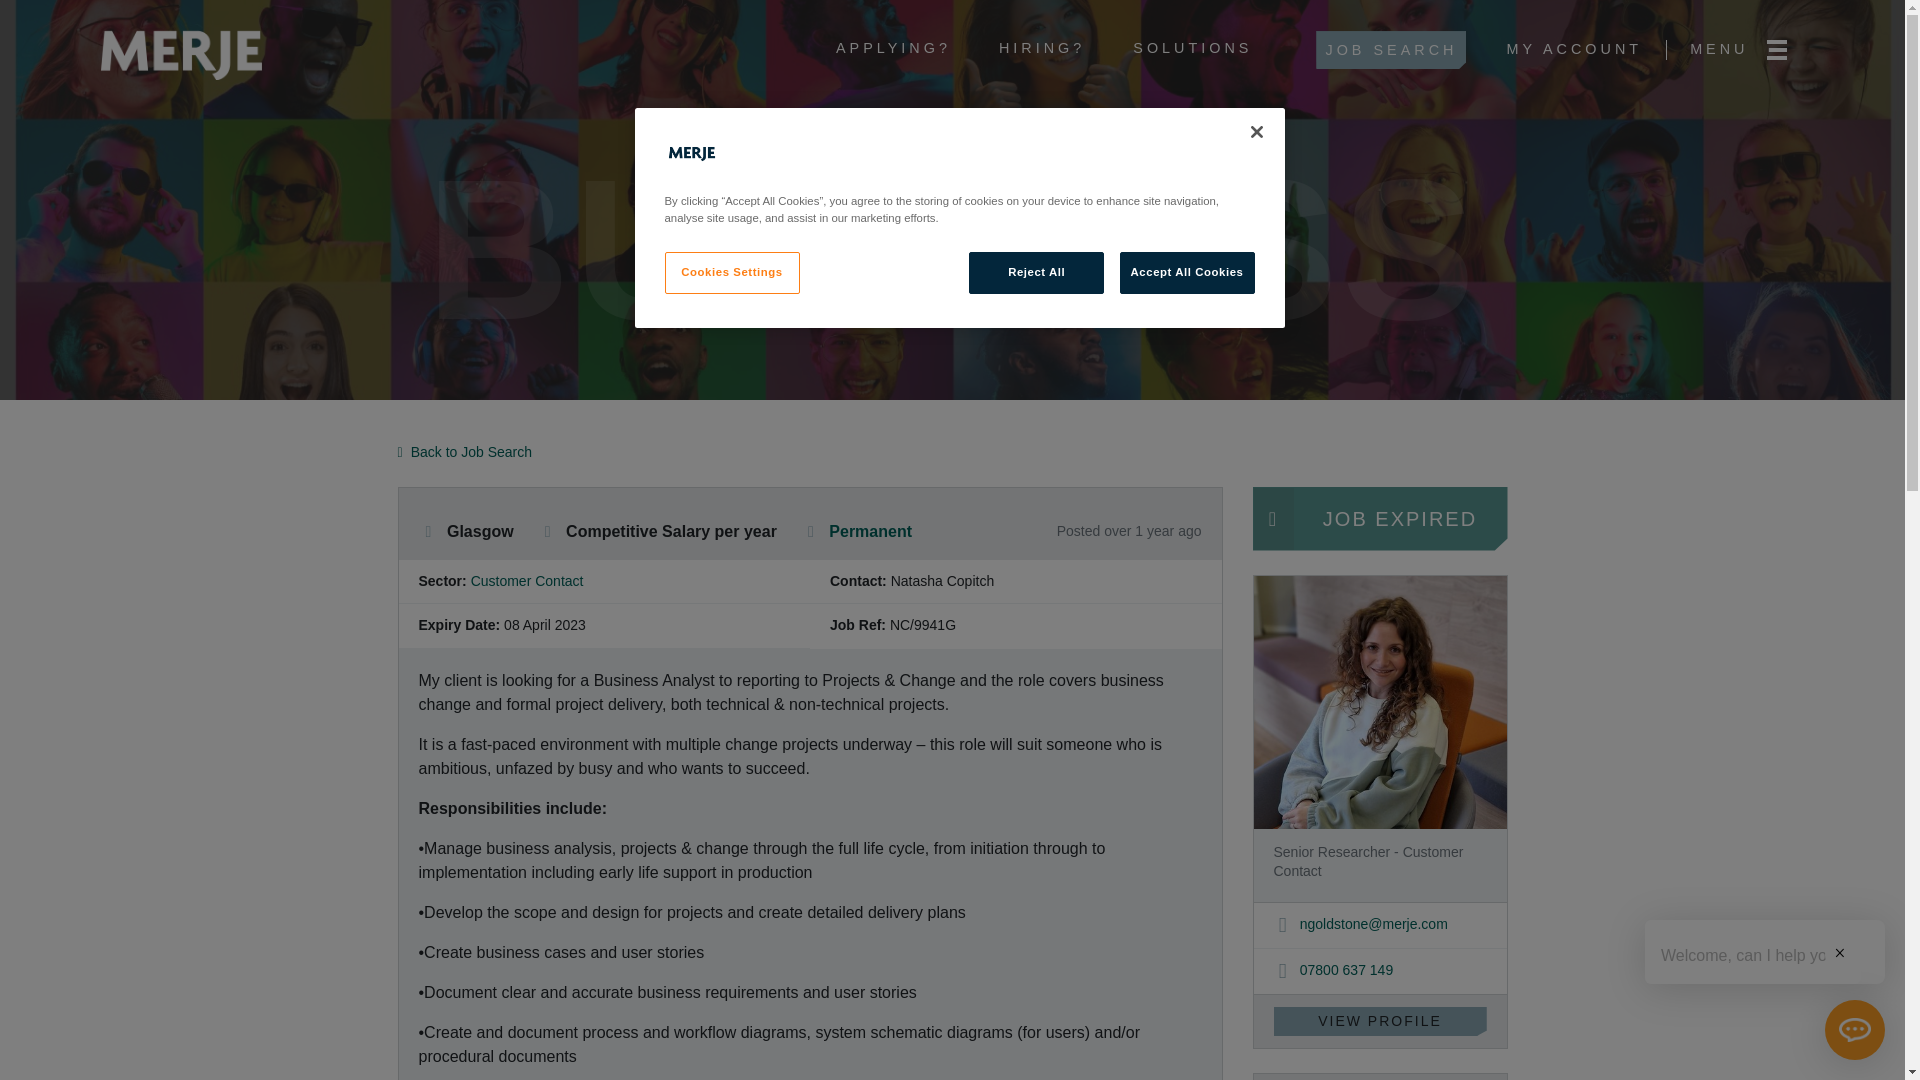  Describe the element at coordinates (1390, 50) in the screenshot. I see `JOB SEARCH` at that location.